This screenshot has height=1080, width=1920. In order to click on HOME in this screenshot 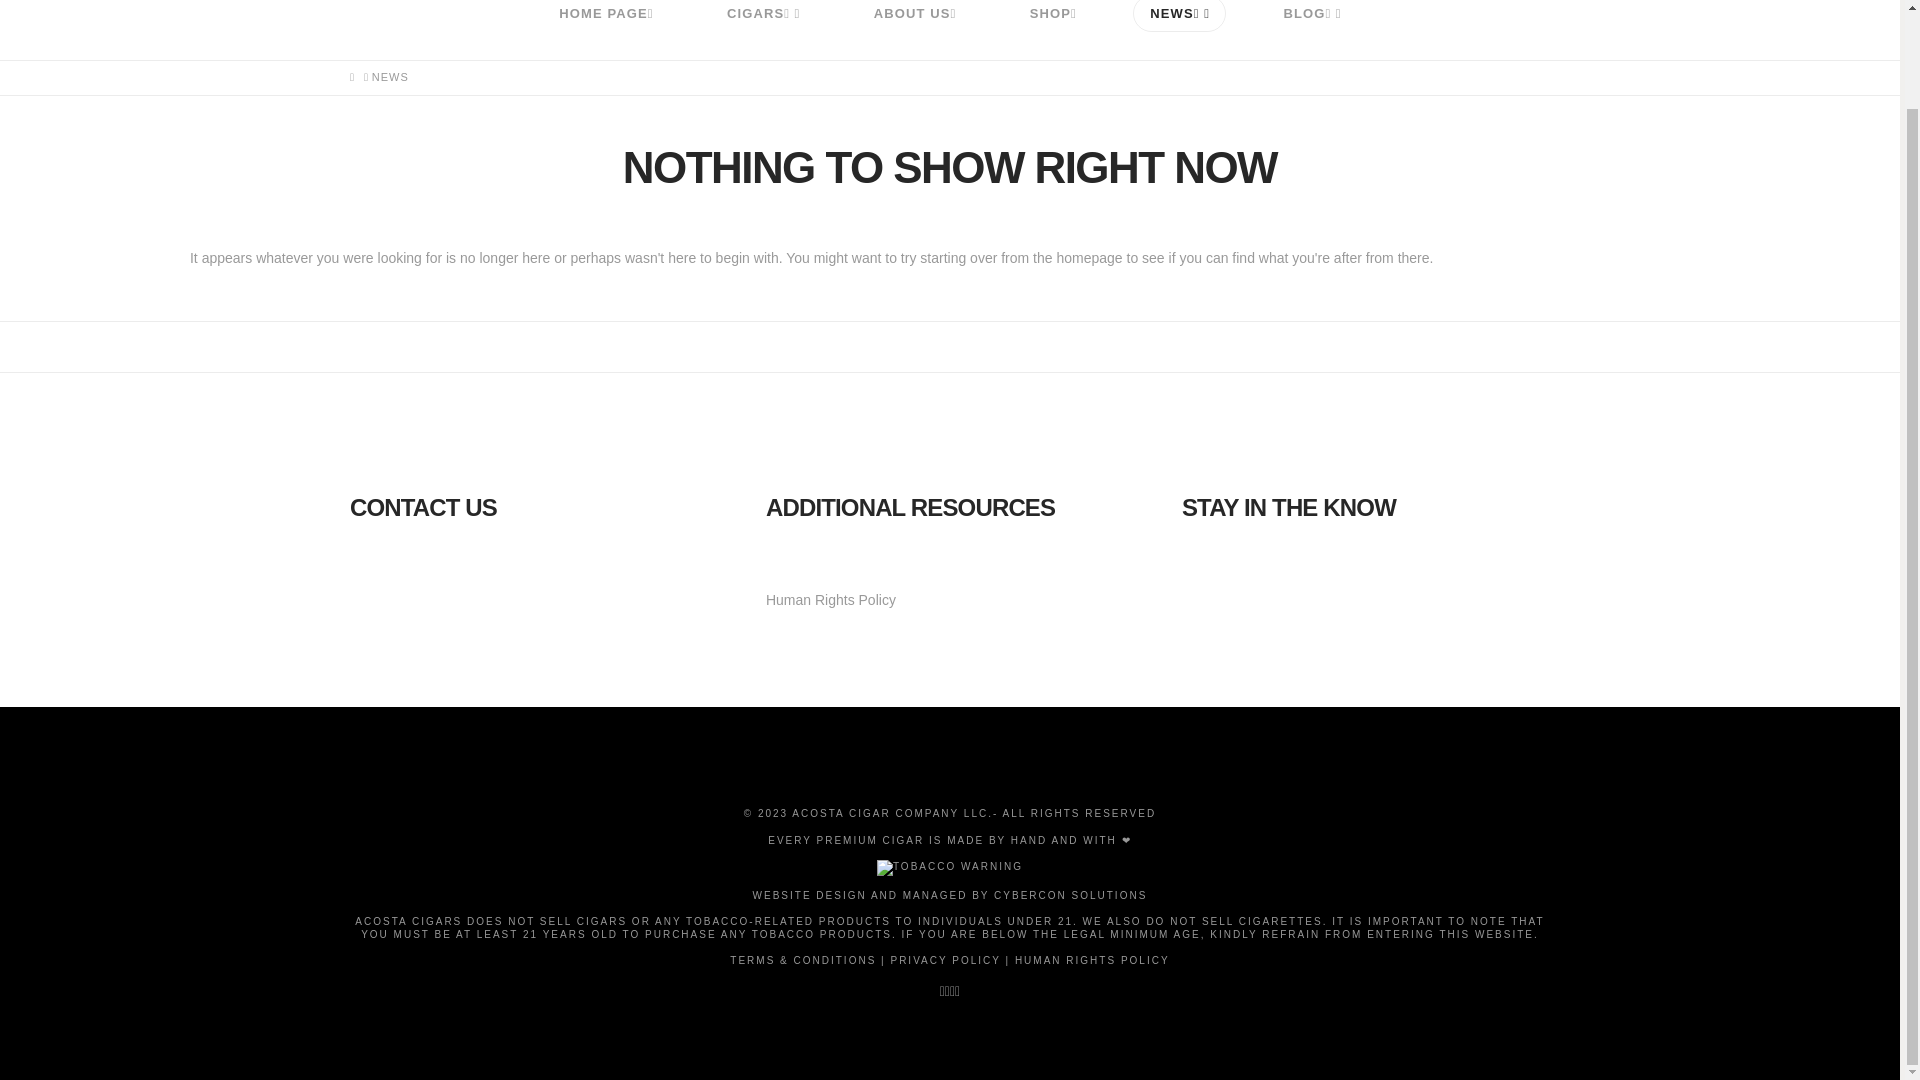, I will do `click(352, 78)`.